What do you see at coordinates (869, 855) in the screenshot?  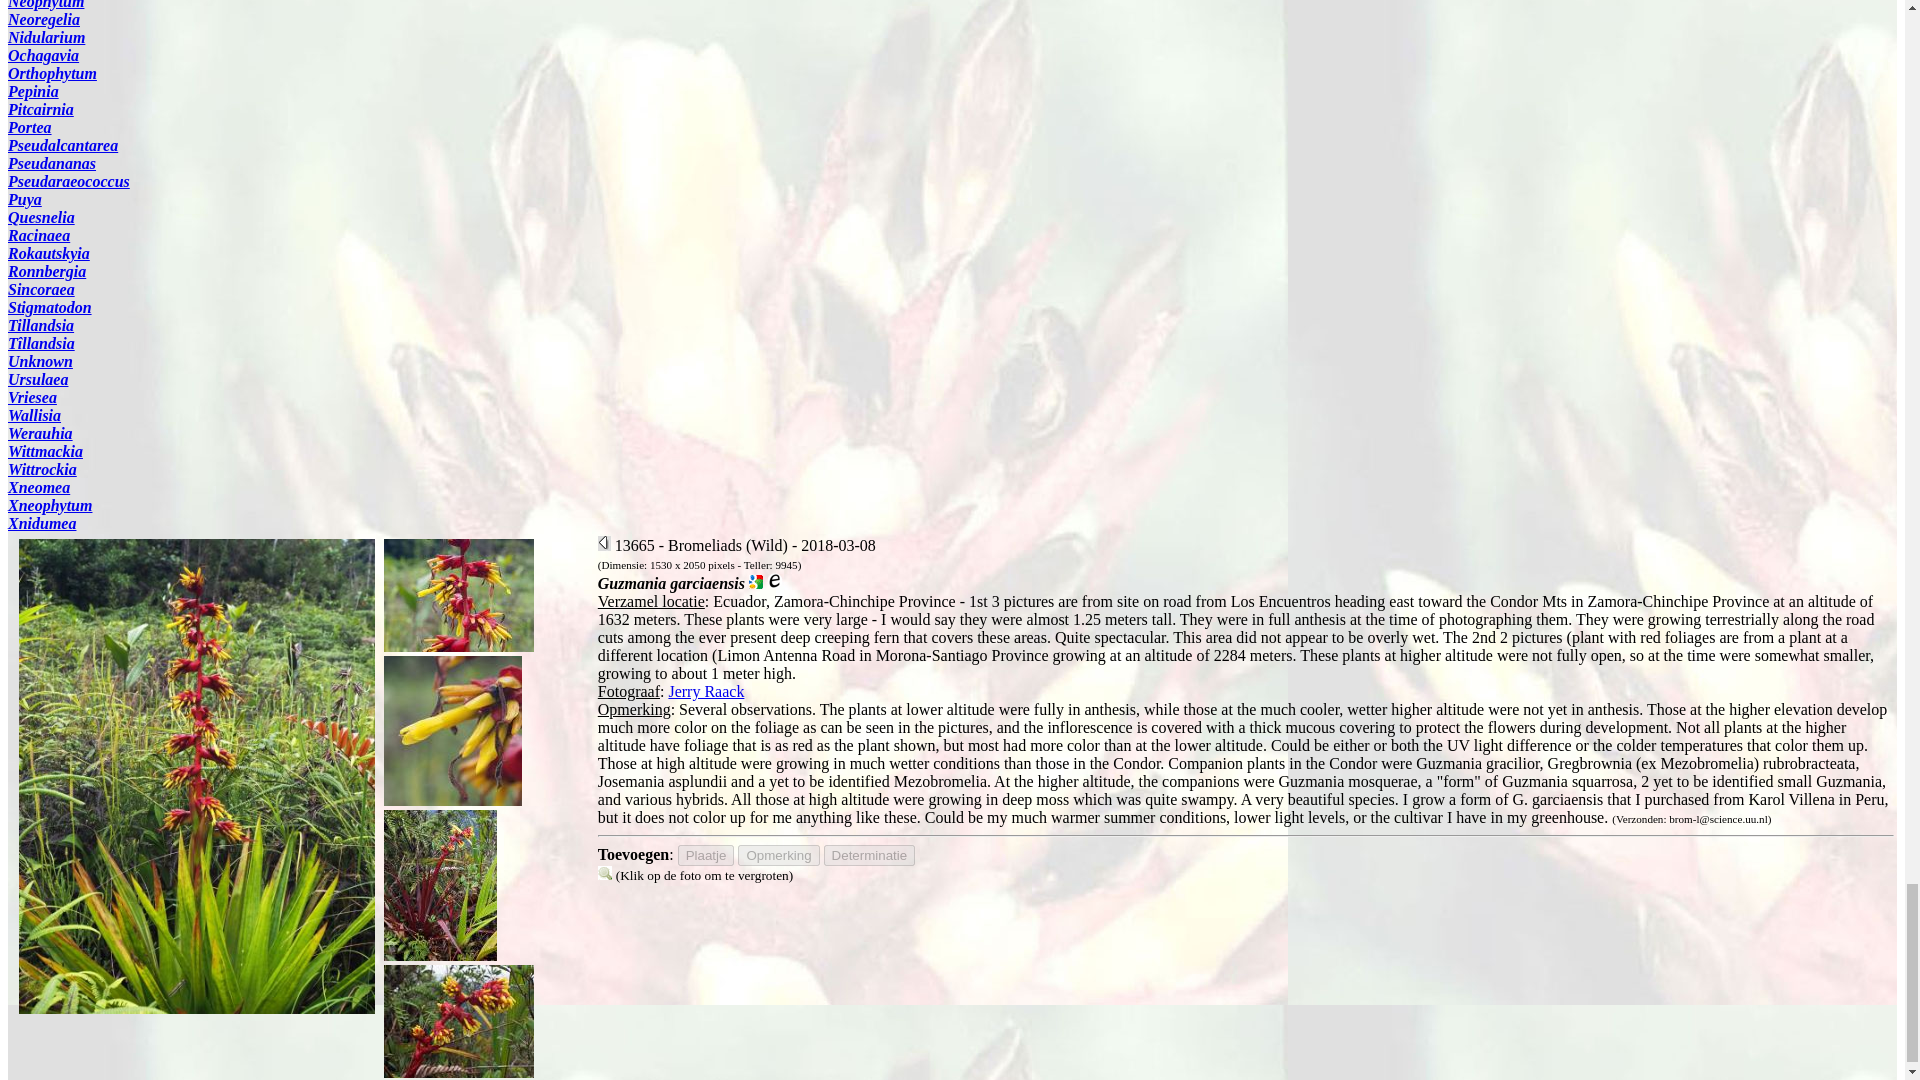 I see `Determinatie` at bounding box center [869, 855].